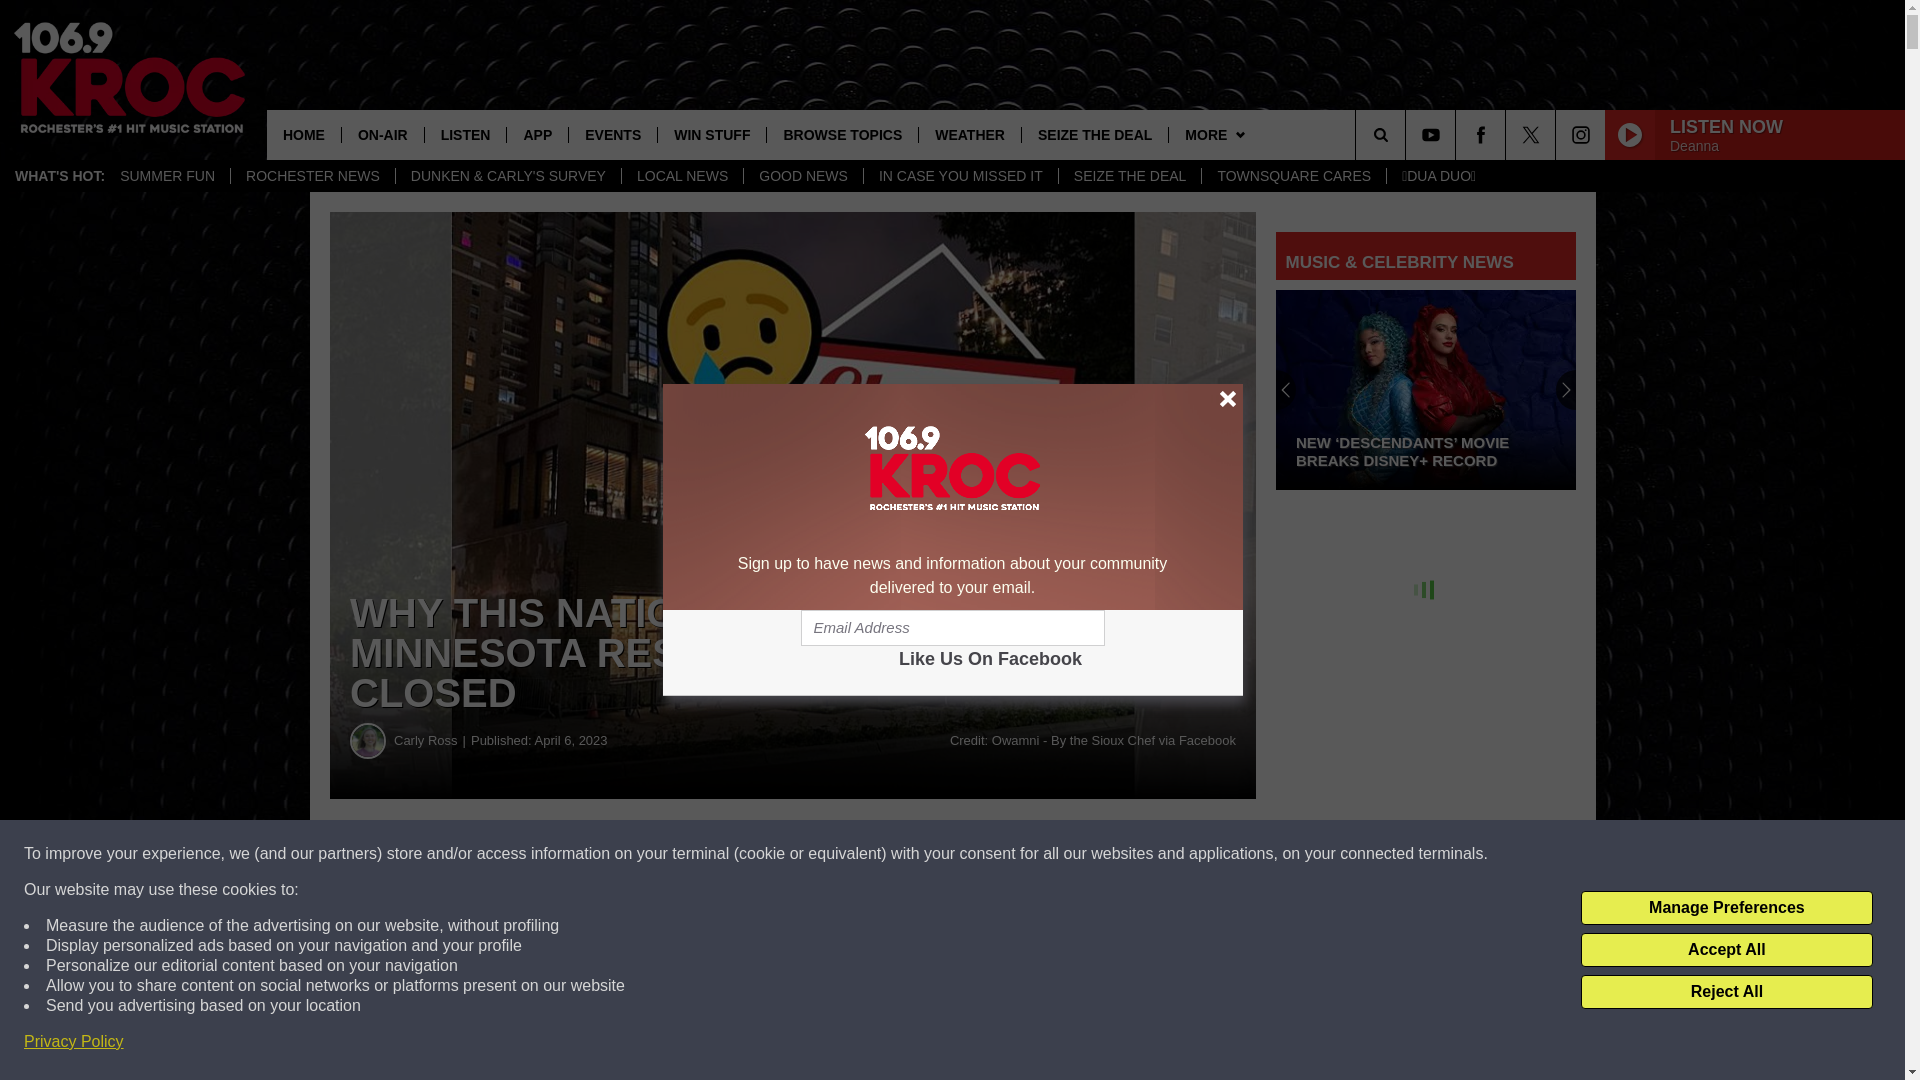 The width and height of the screenshot is (1920, 1080). I want to click on ROCHESTER NEWS, so click(312, 176).